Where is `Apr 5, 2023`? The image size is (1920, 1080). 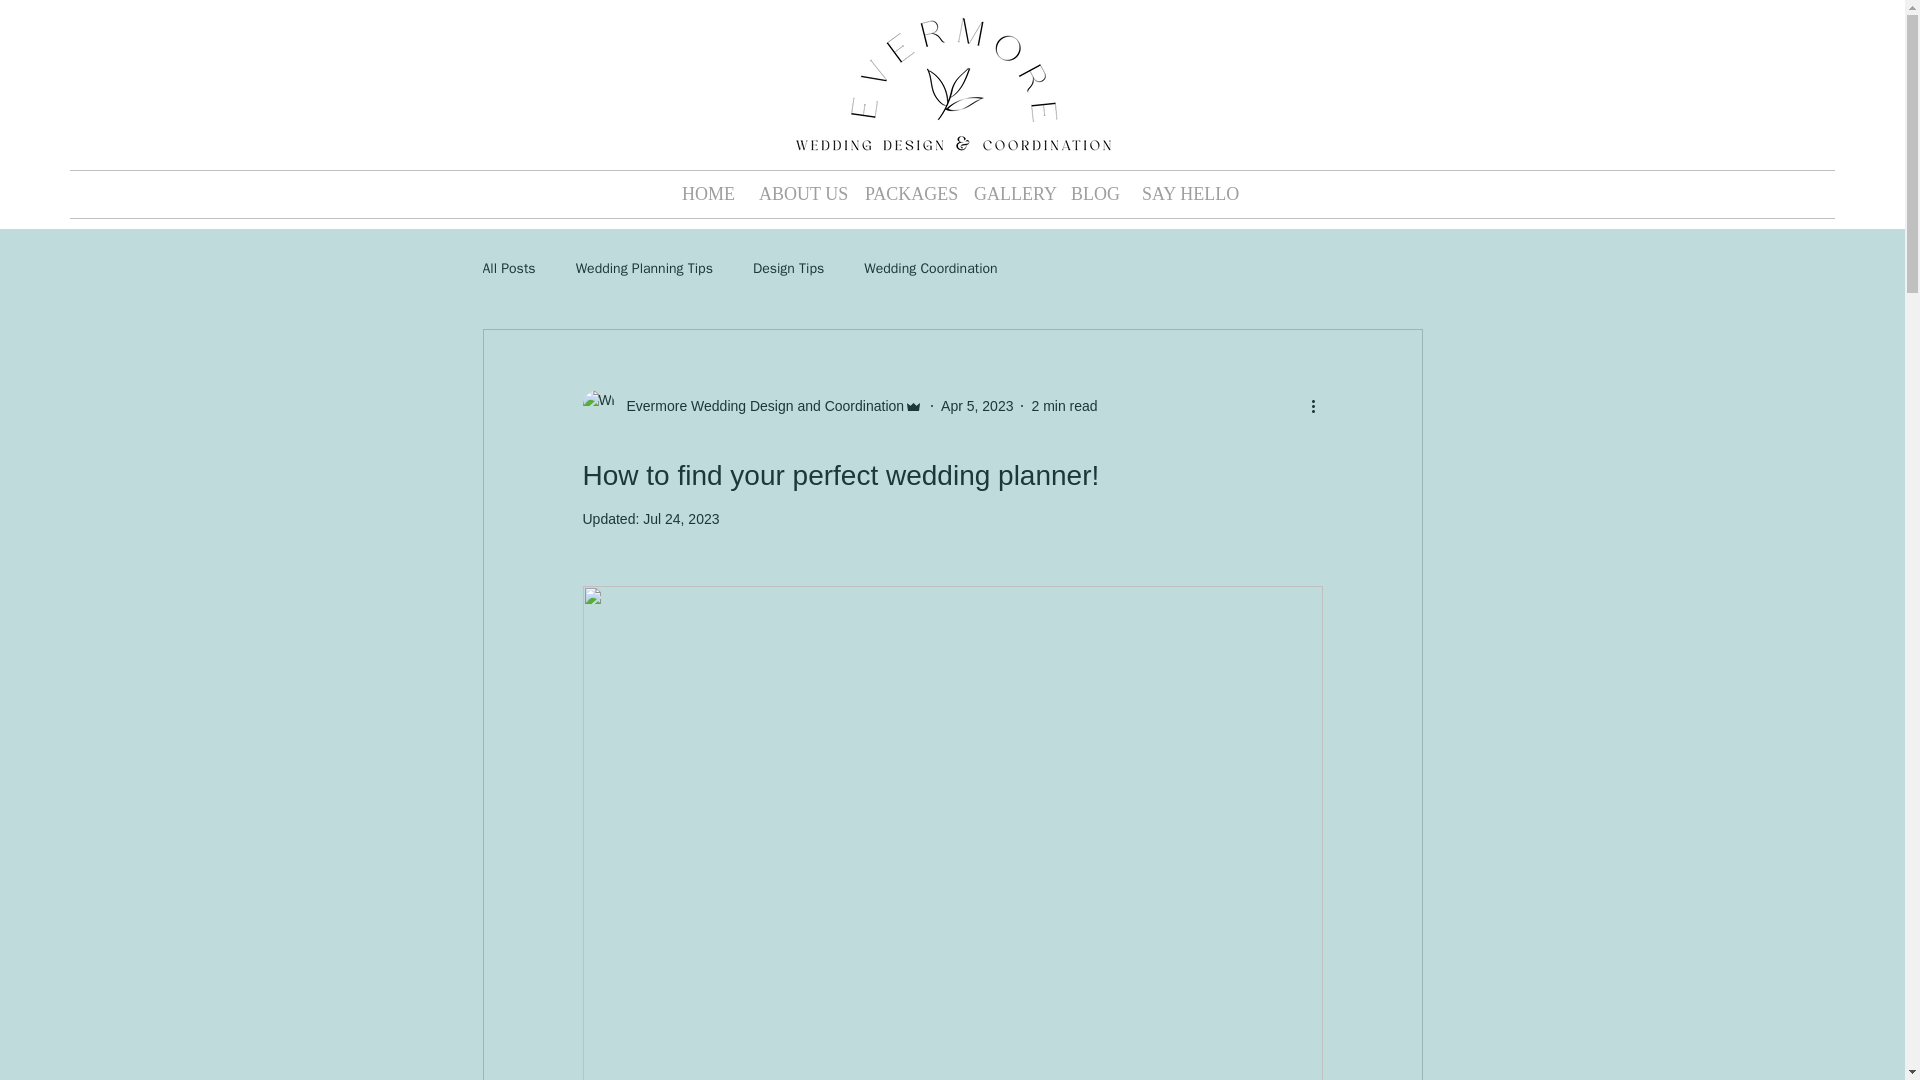
Apr 5, 2023 is located at coordinates (976, 406).